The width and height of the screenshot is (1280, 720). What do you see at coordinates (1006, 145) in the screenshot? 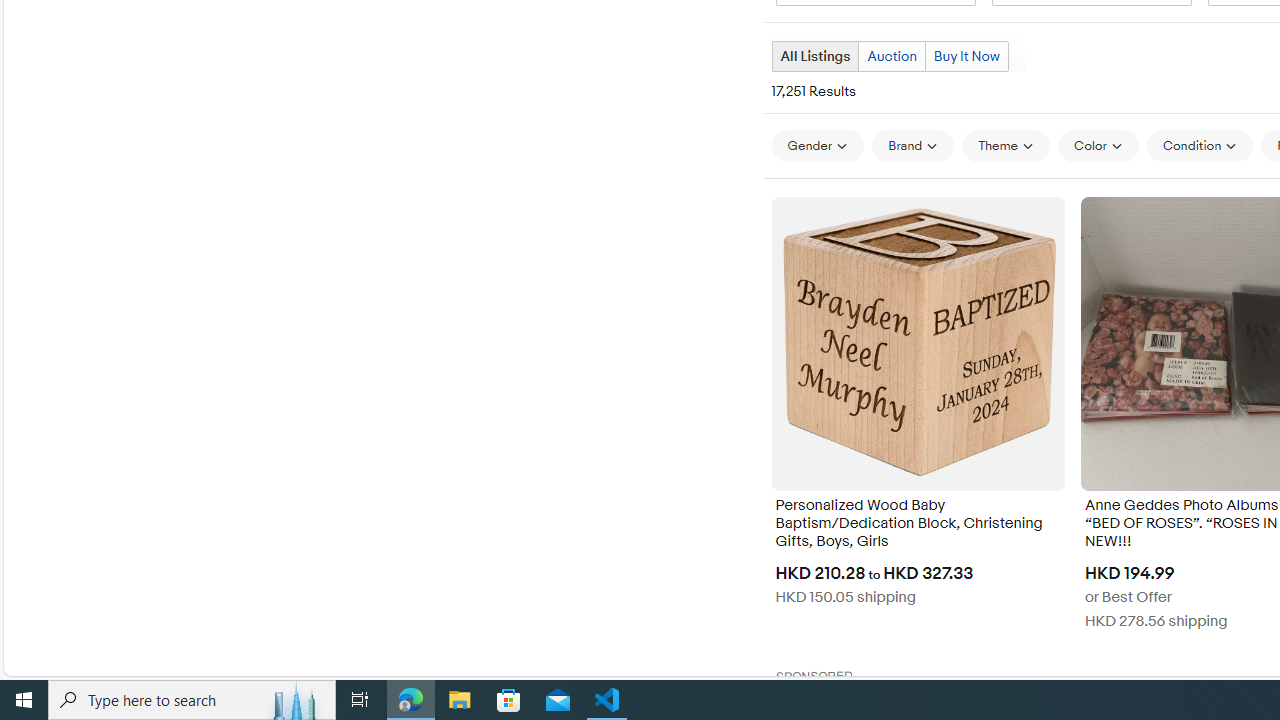
I see `Theme` at bounding box center [1006, 145].